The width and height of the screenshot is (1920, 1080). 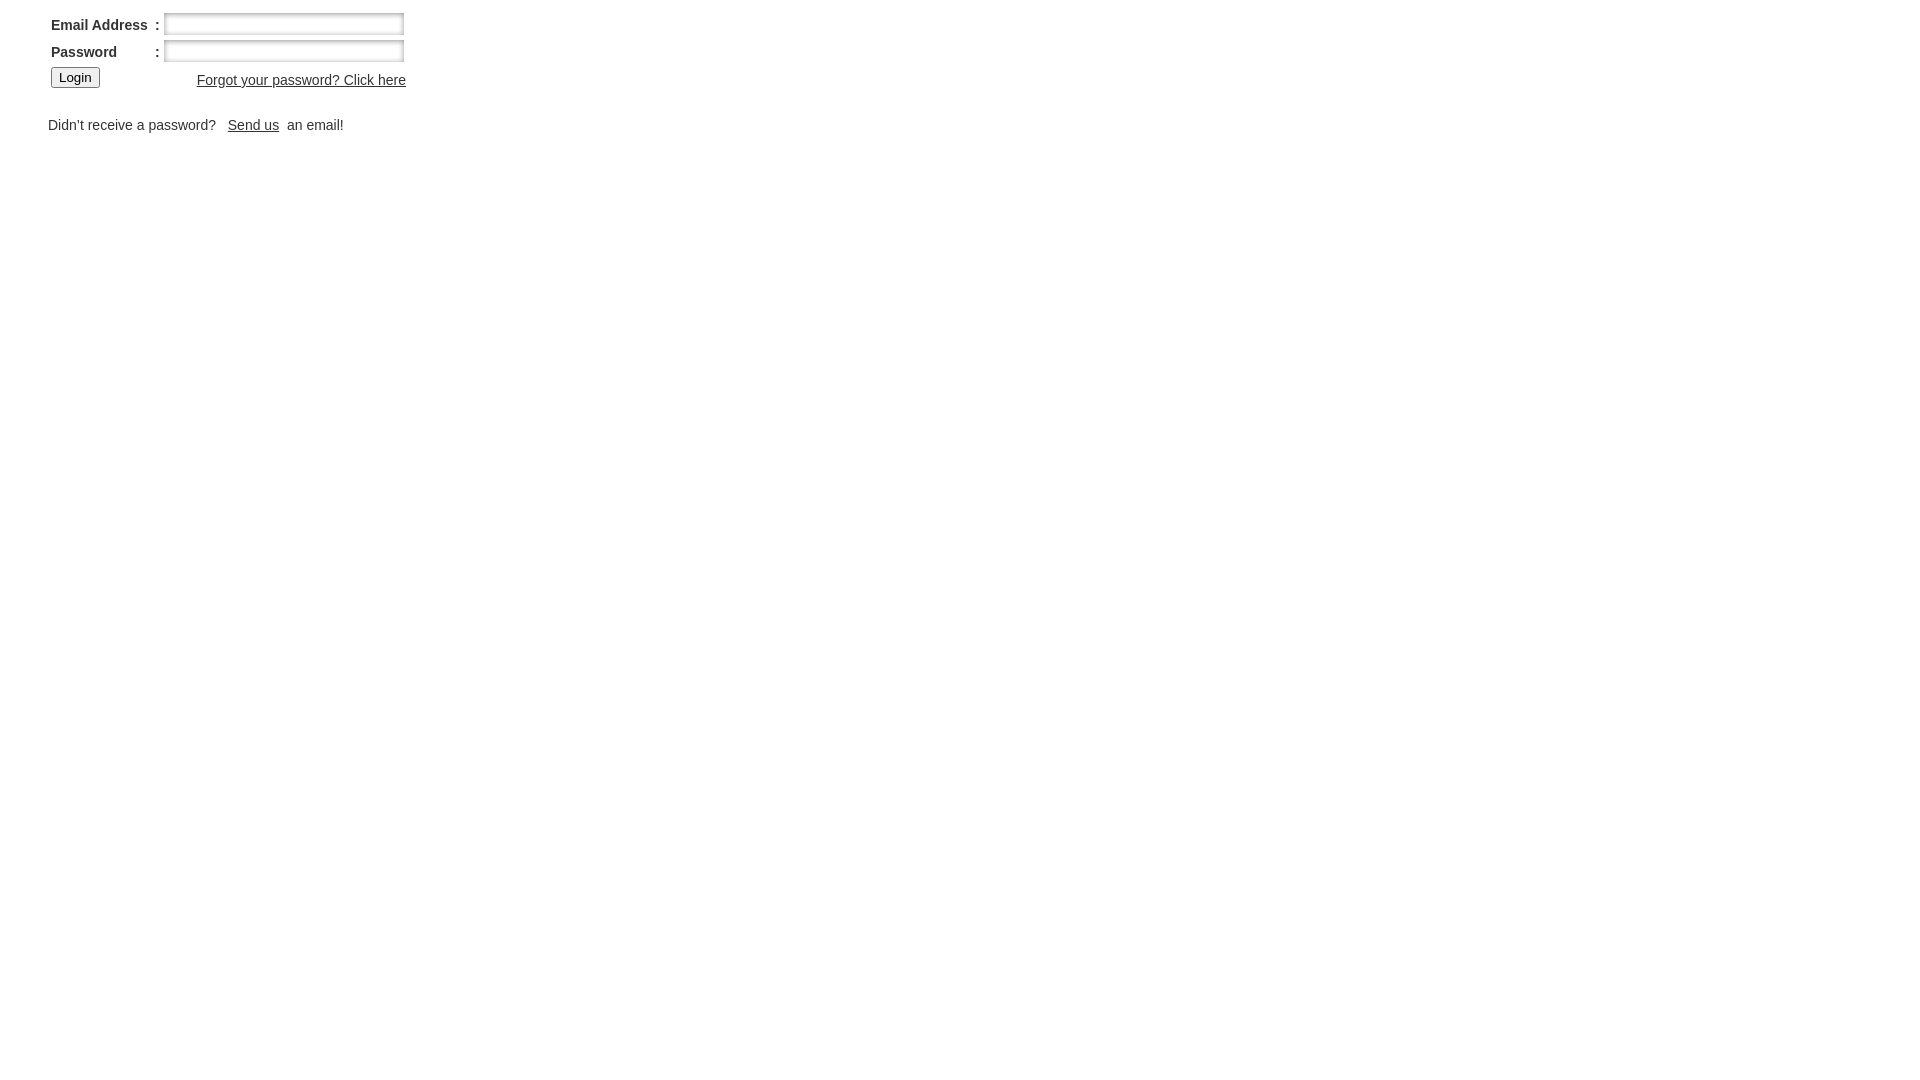 What do you see at coordinates (254, 125) in the screenshot?
I see `Send us` at bounding box center [254, 125].